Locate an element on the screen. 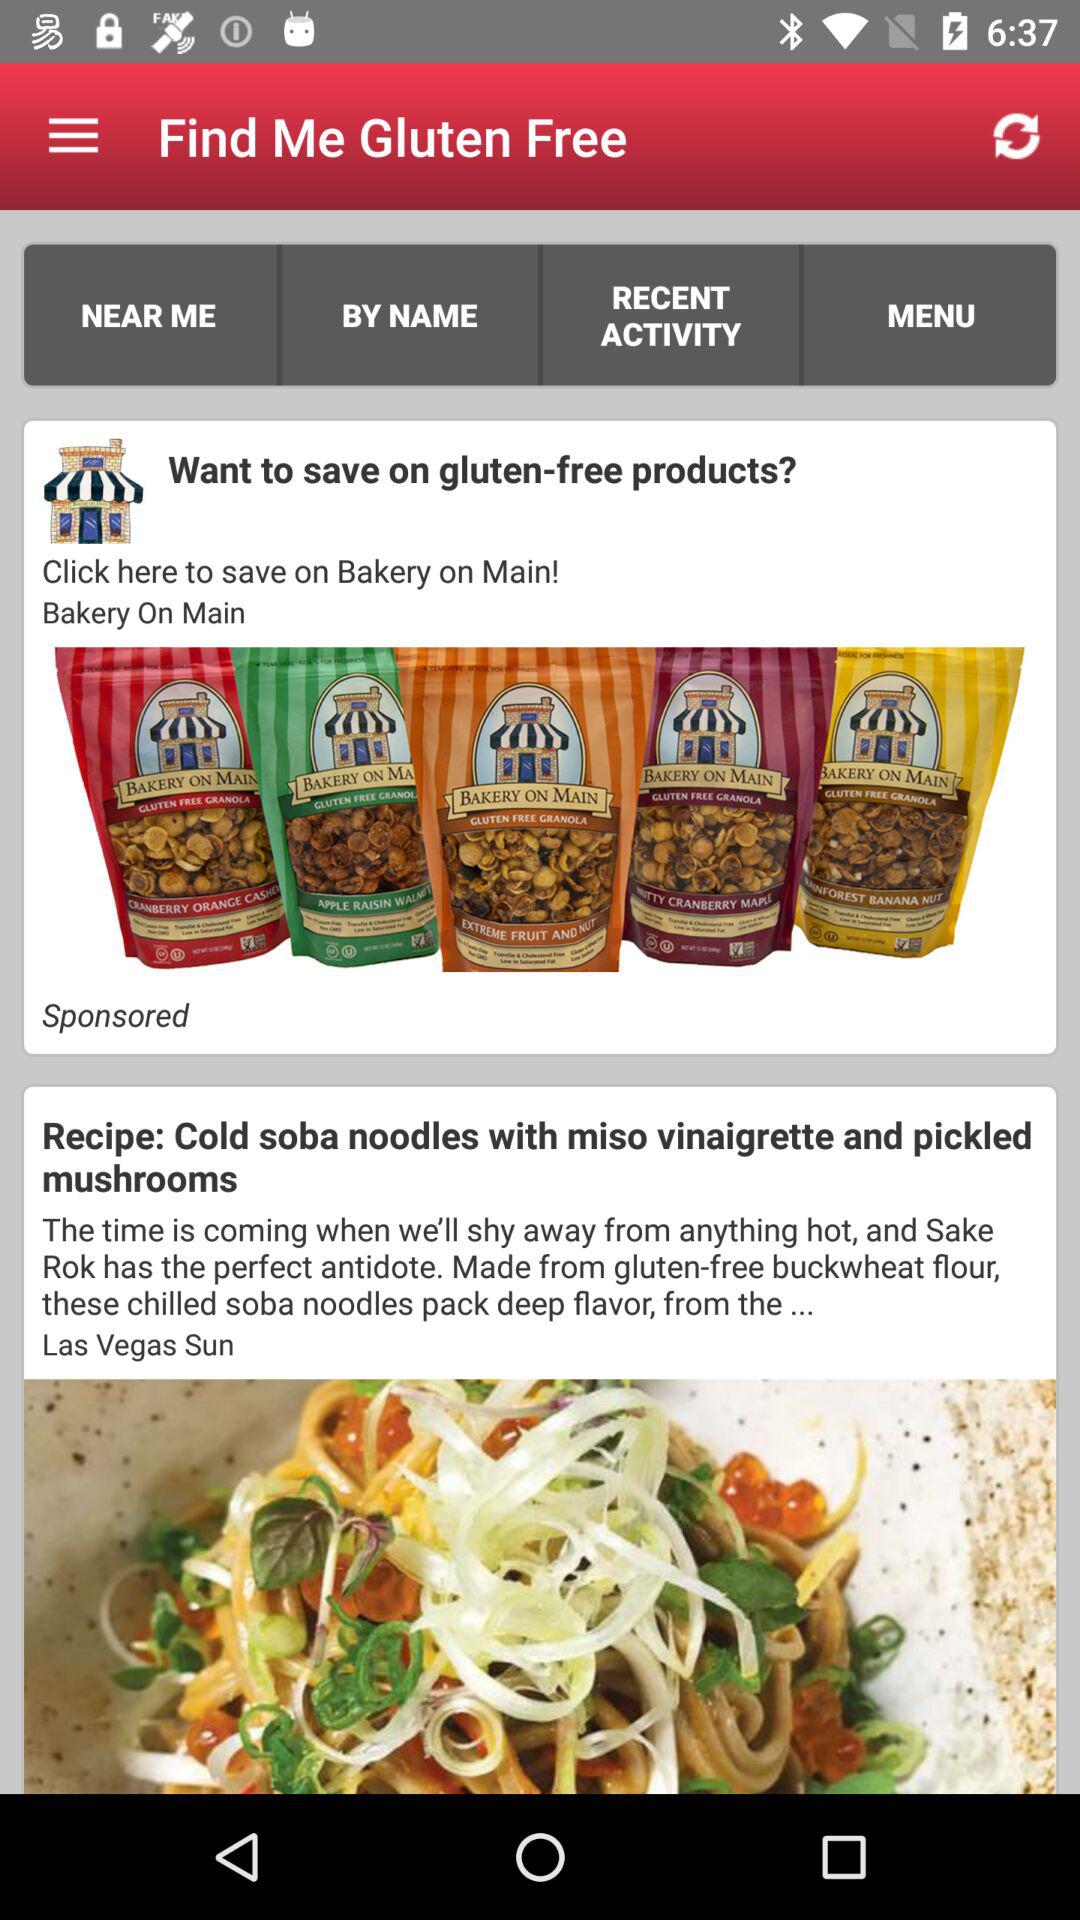 The height and width of the screenshot is (1920, 1080). open the las vegas sun item is located at coordinates (540, 1343).